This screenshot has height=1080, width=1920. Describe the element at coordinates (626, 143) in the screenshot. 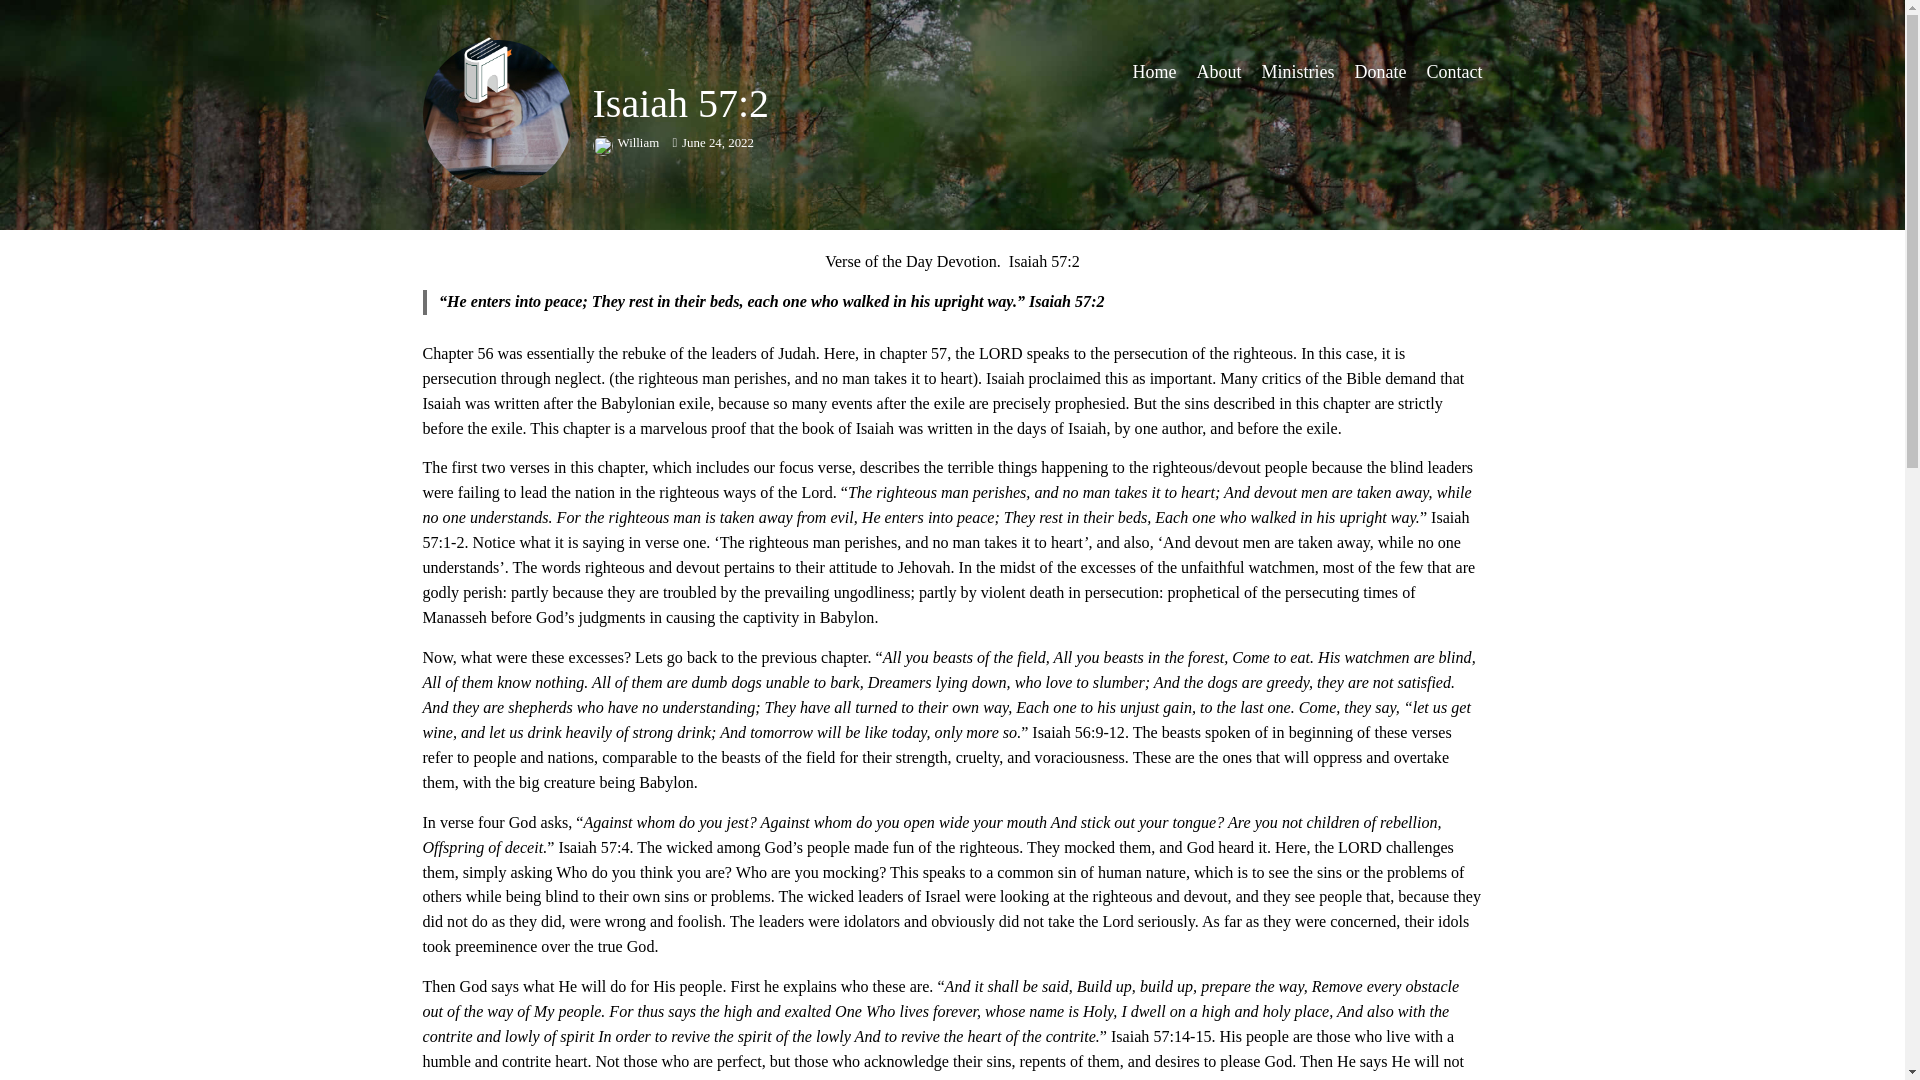

I see `William` at that location.